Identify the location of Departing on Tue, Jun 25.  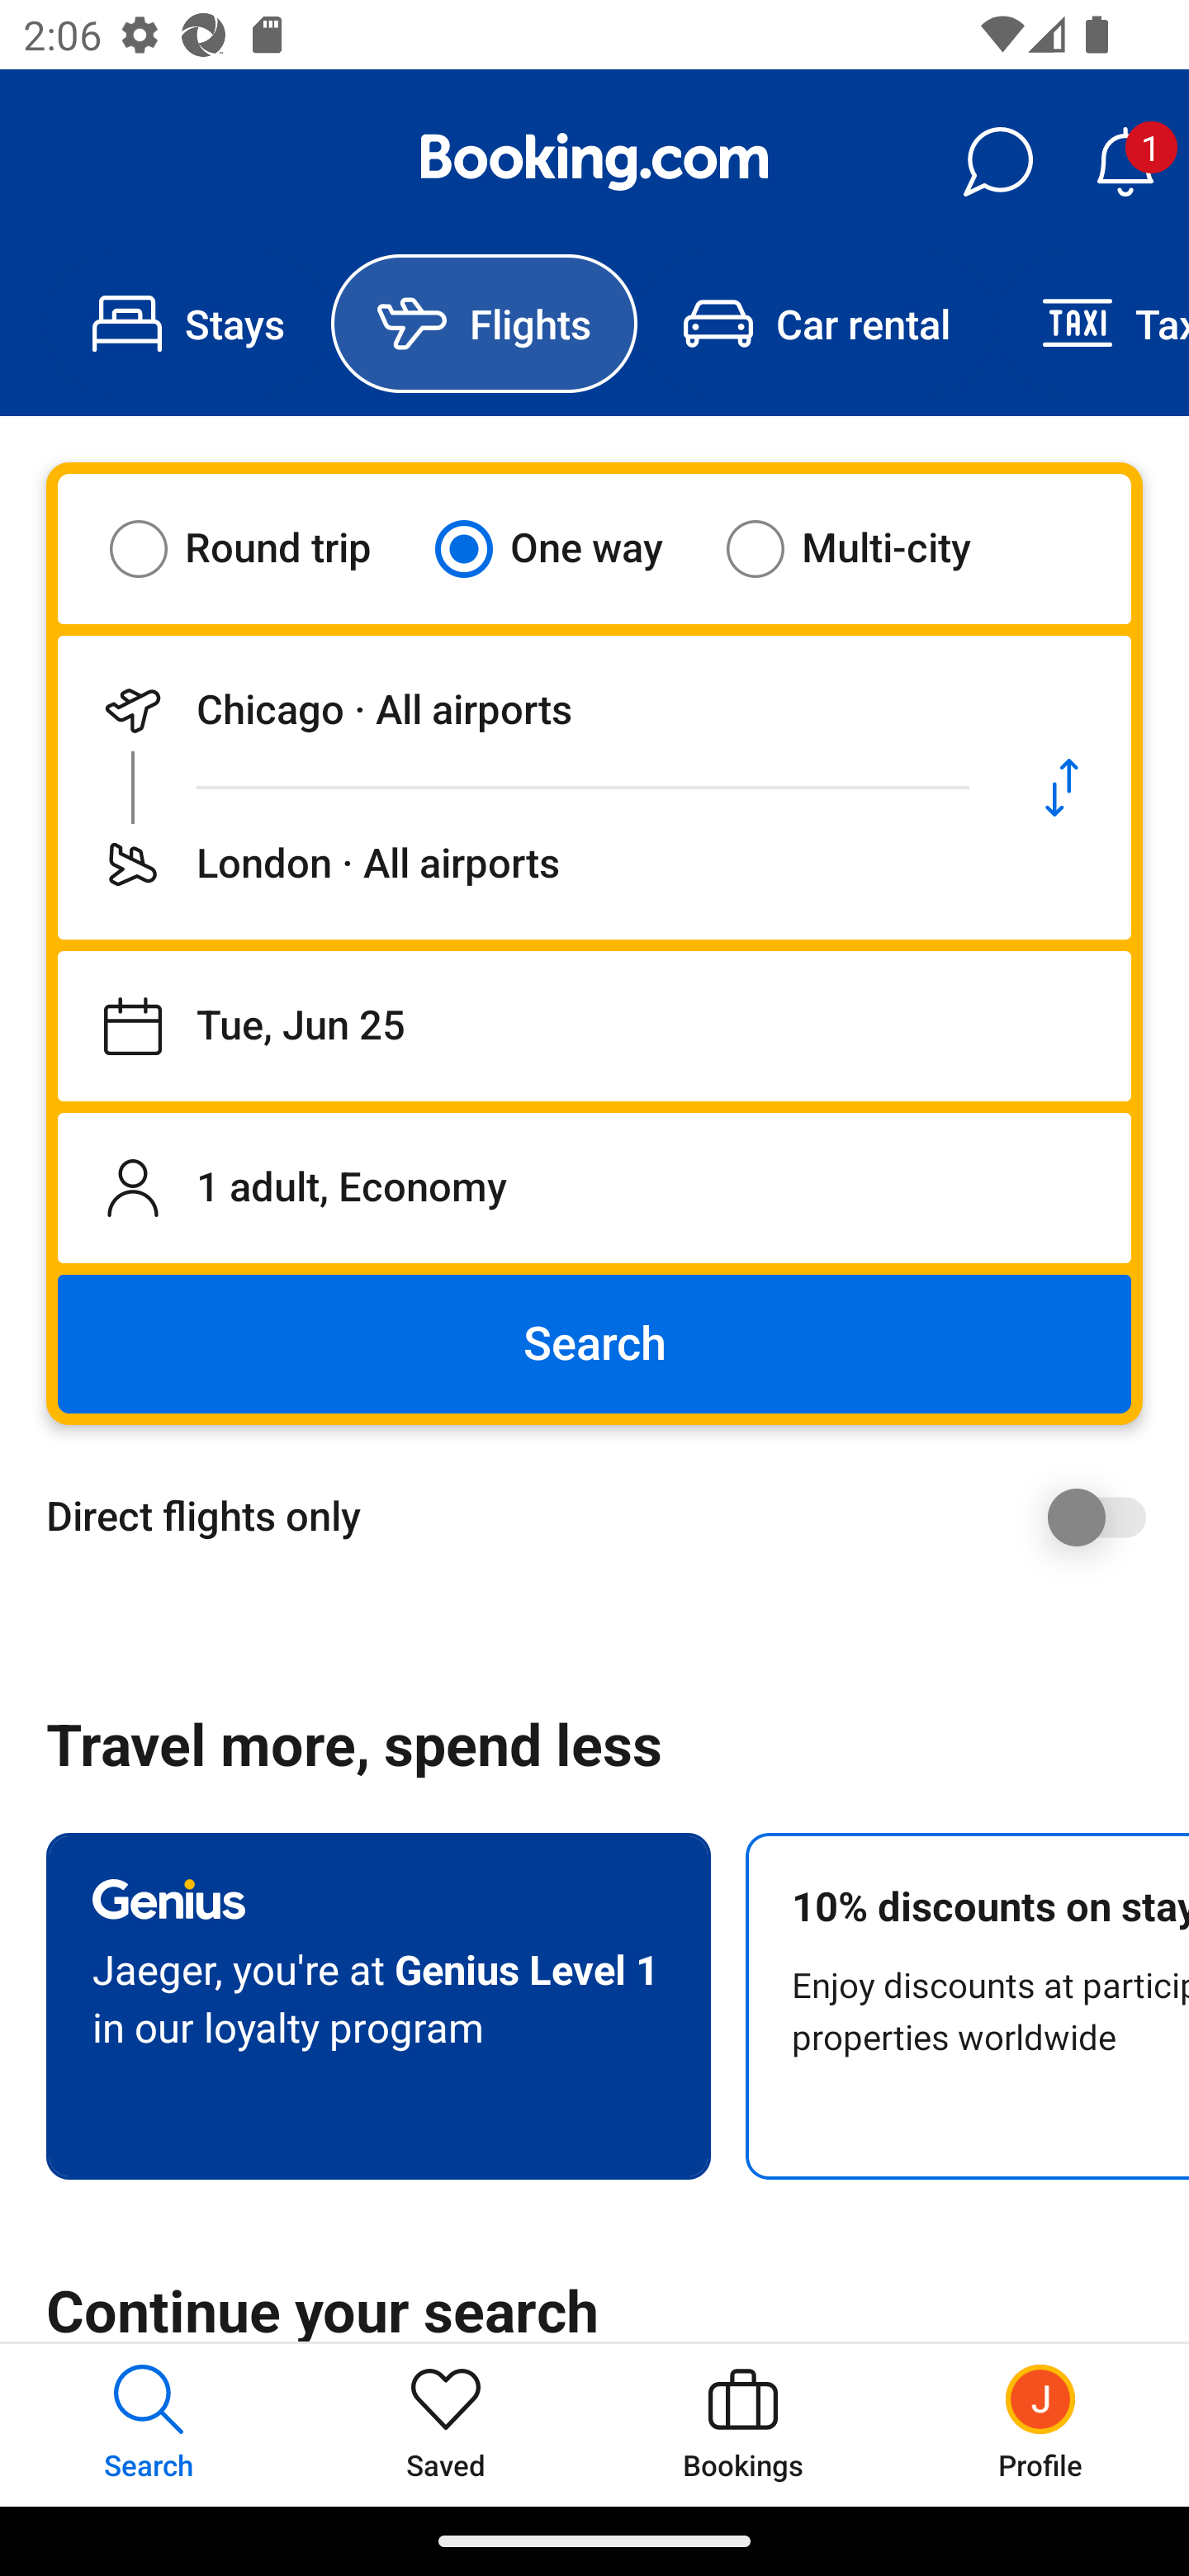
(594, 1026).